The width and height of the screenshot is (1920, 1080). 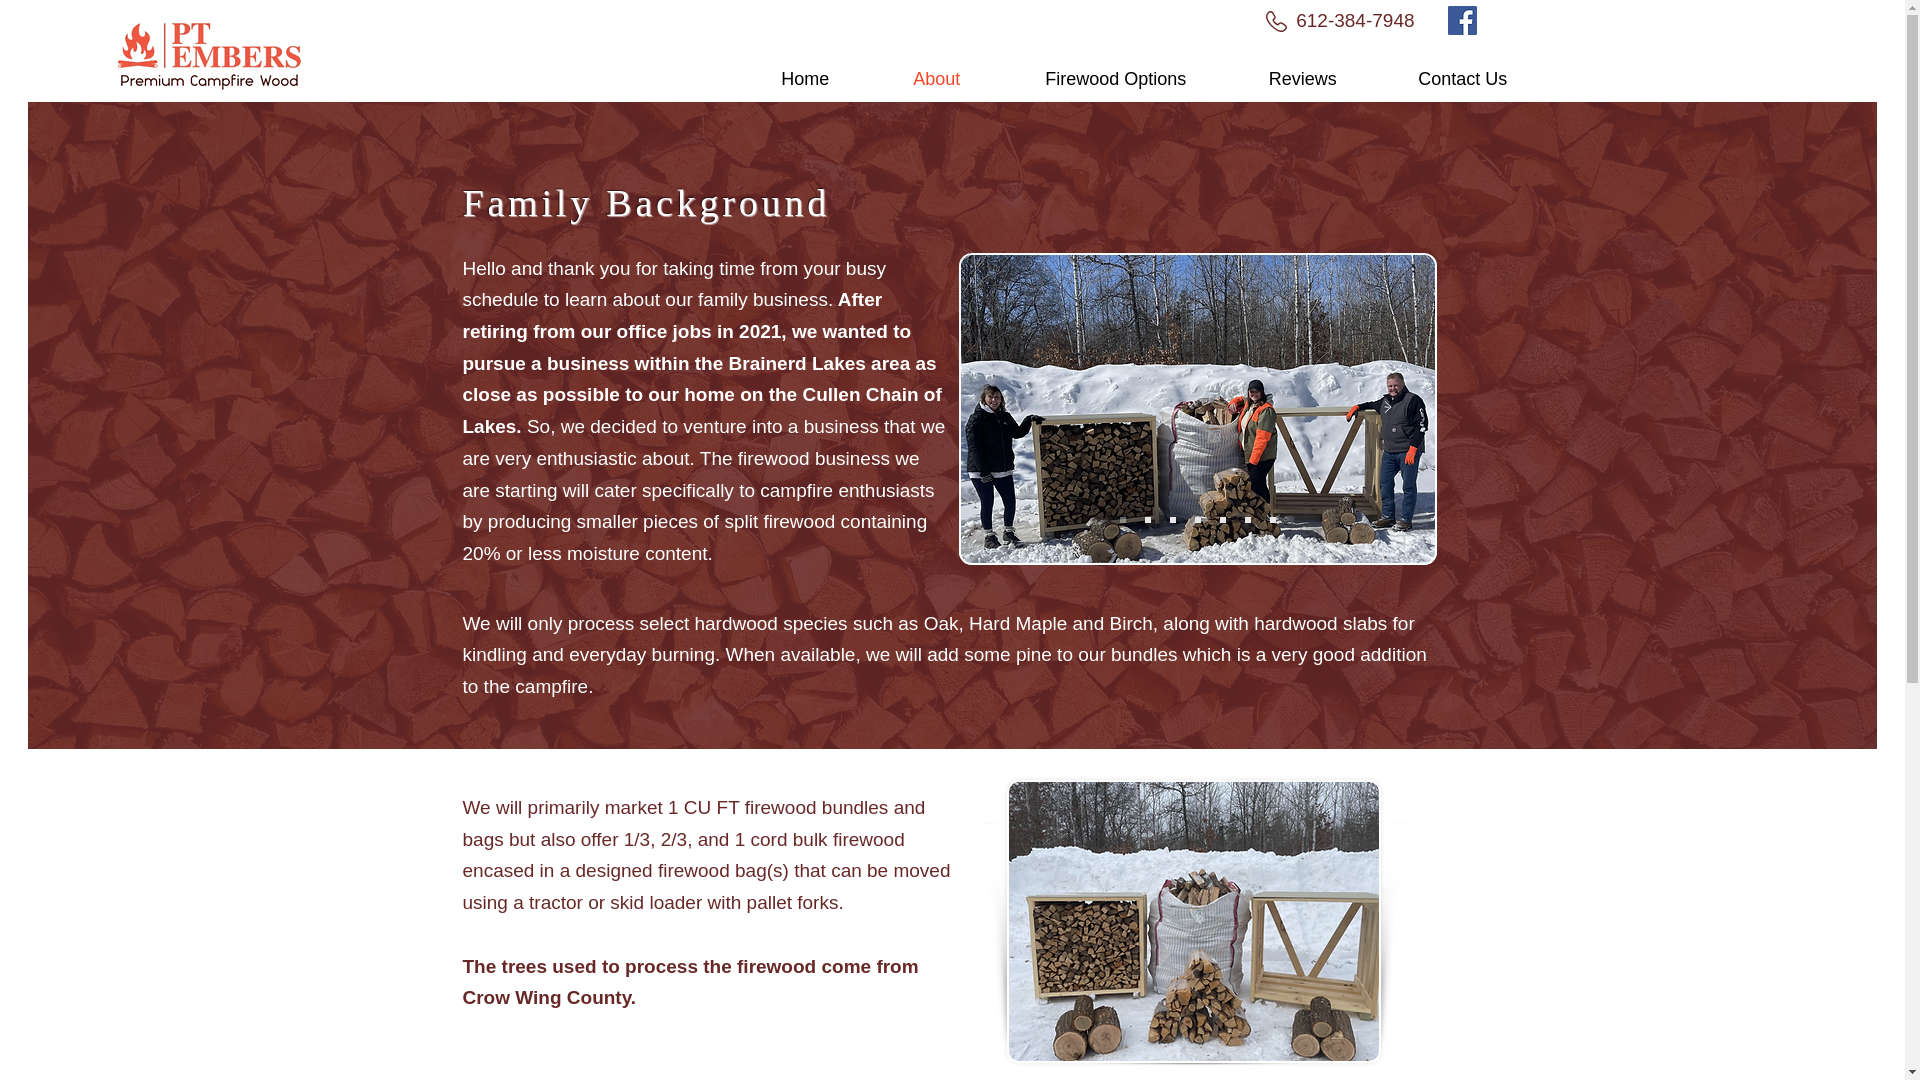 What do you see at coordinates (1354, 20) in the screenshot?
I see `612-384-7948` at bounding box center [1354, 20].